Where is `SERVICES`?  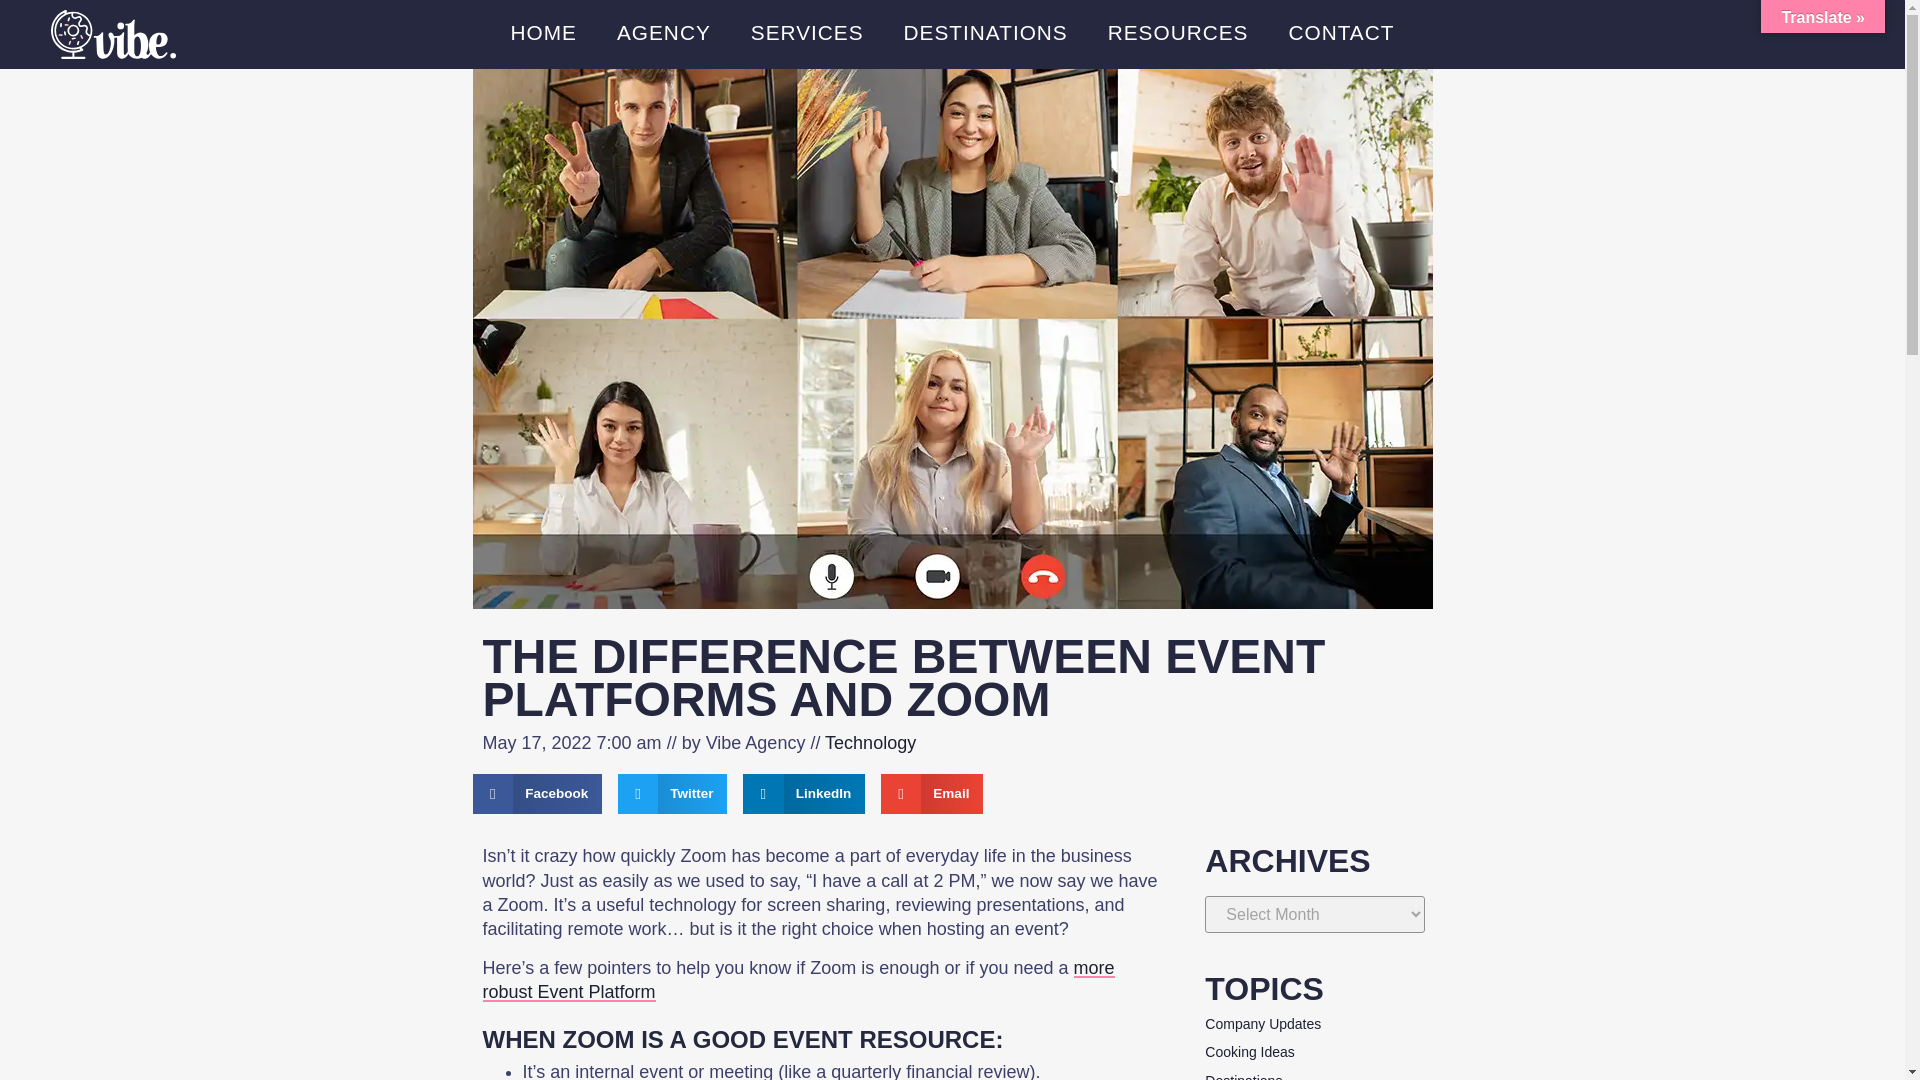
SERVICES is located at coordinates (807, 32).